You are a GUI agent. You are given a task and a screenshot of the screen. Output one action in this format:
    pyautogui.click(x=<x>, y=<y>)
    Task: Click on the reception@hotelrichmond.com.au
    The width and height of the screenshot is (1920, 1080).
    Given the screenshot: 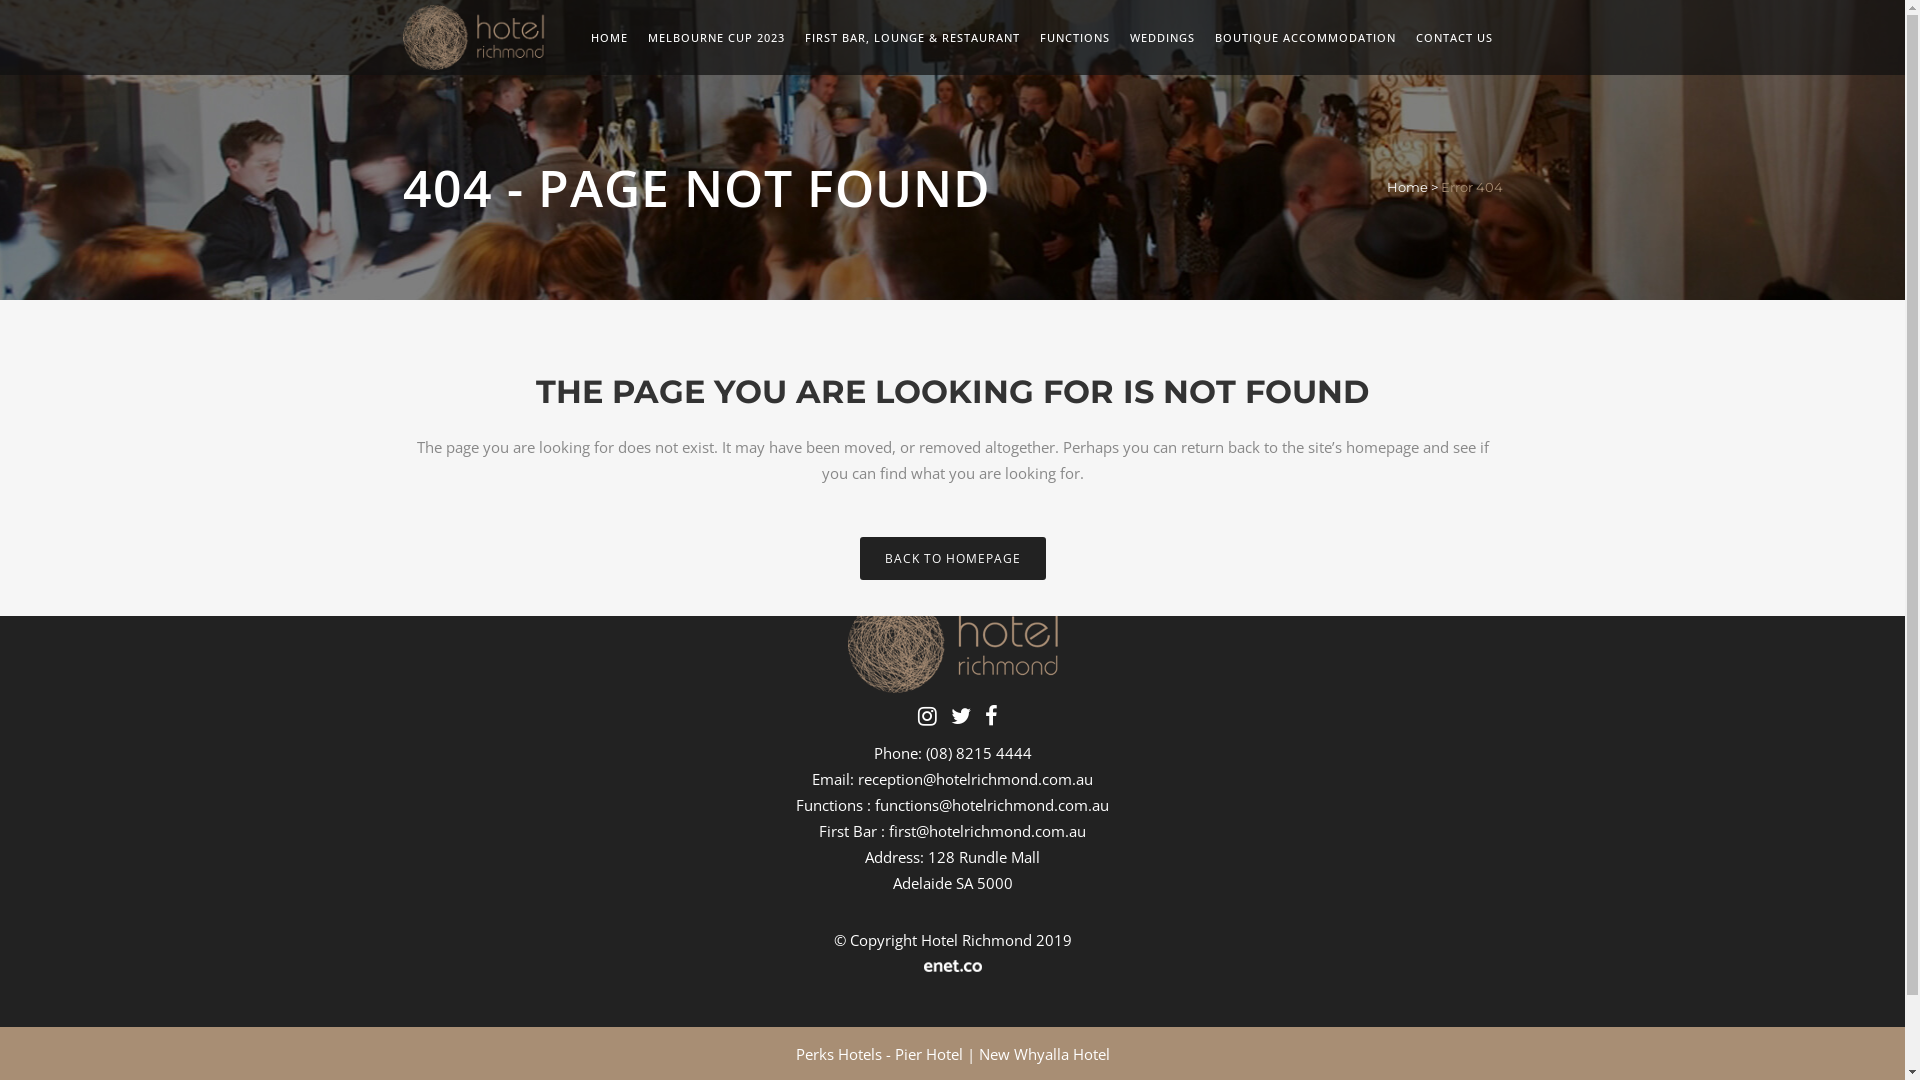 What is the action you would take?
    pyautogui.click(x=976, y=779)
    